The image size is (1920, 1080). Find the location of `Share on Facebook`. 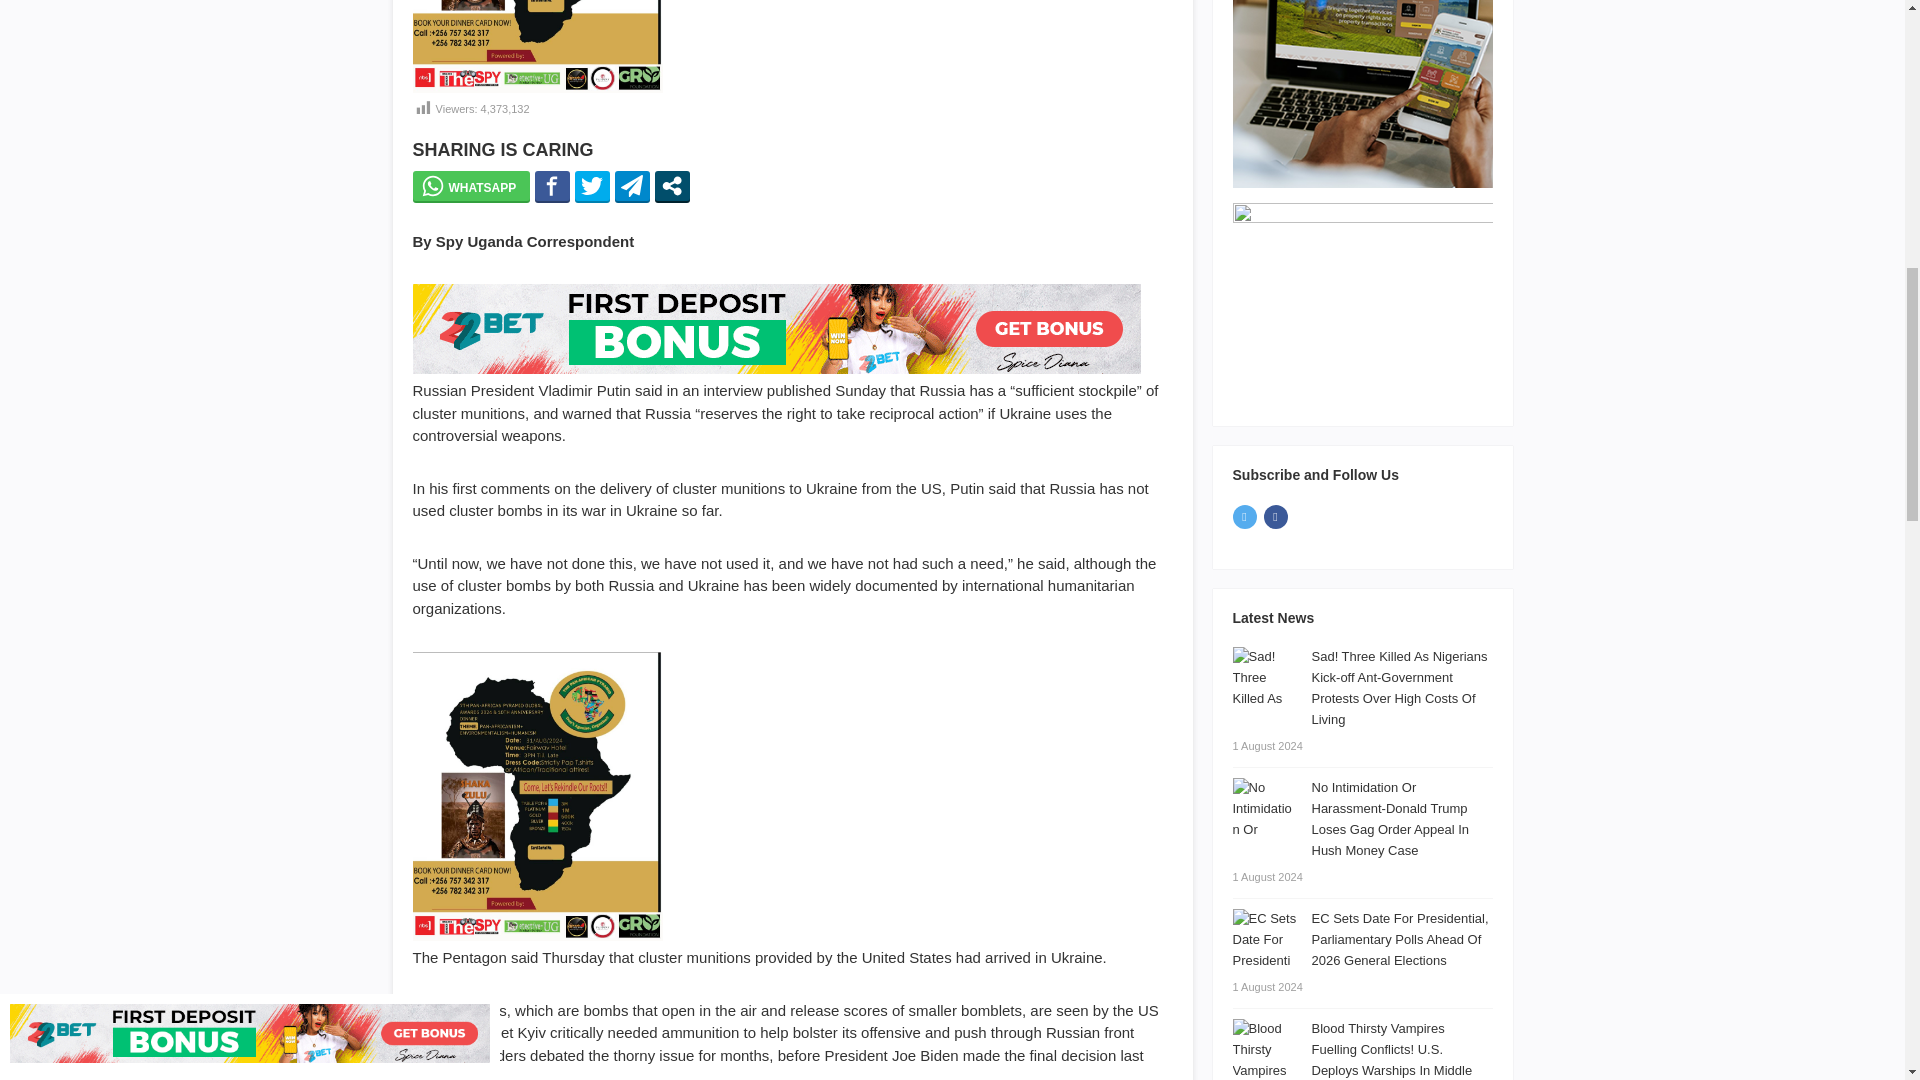

Share on Facebook is located at coordinates (552, 185).